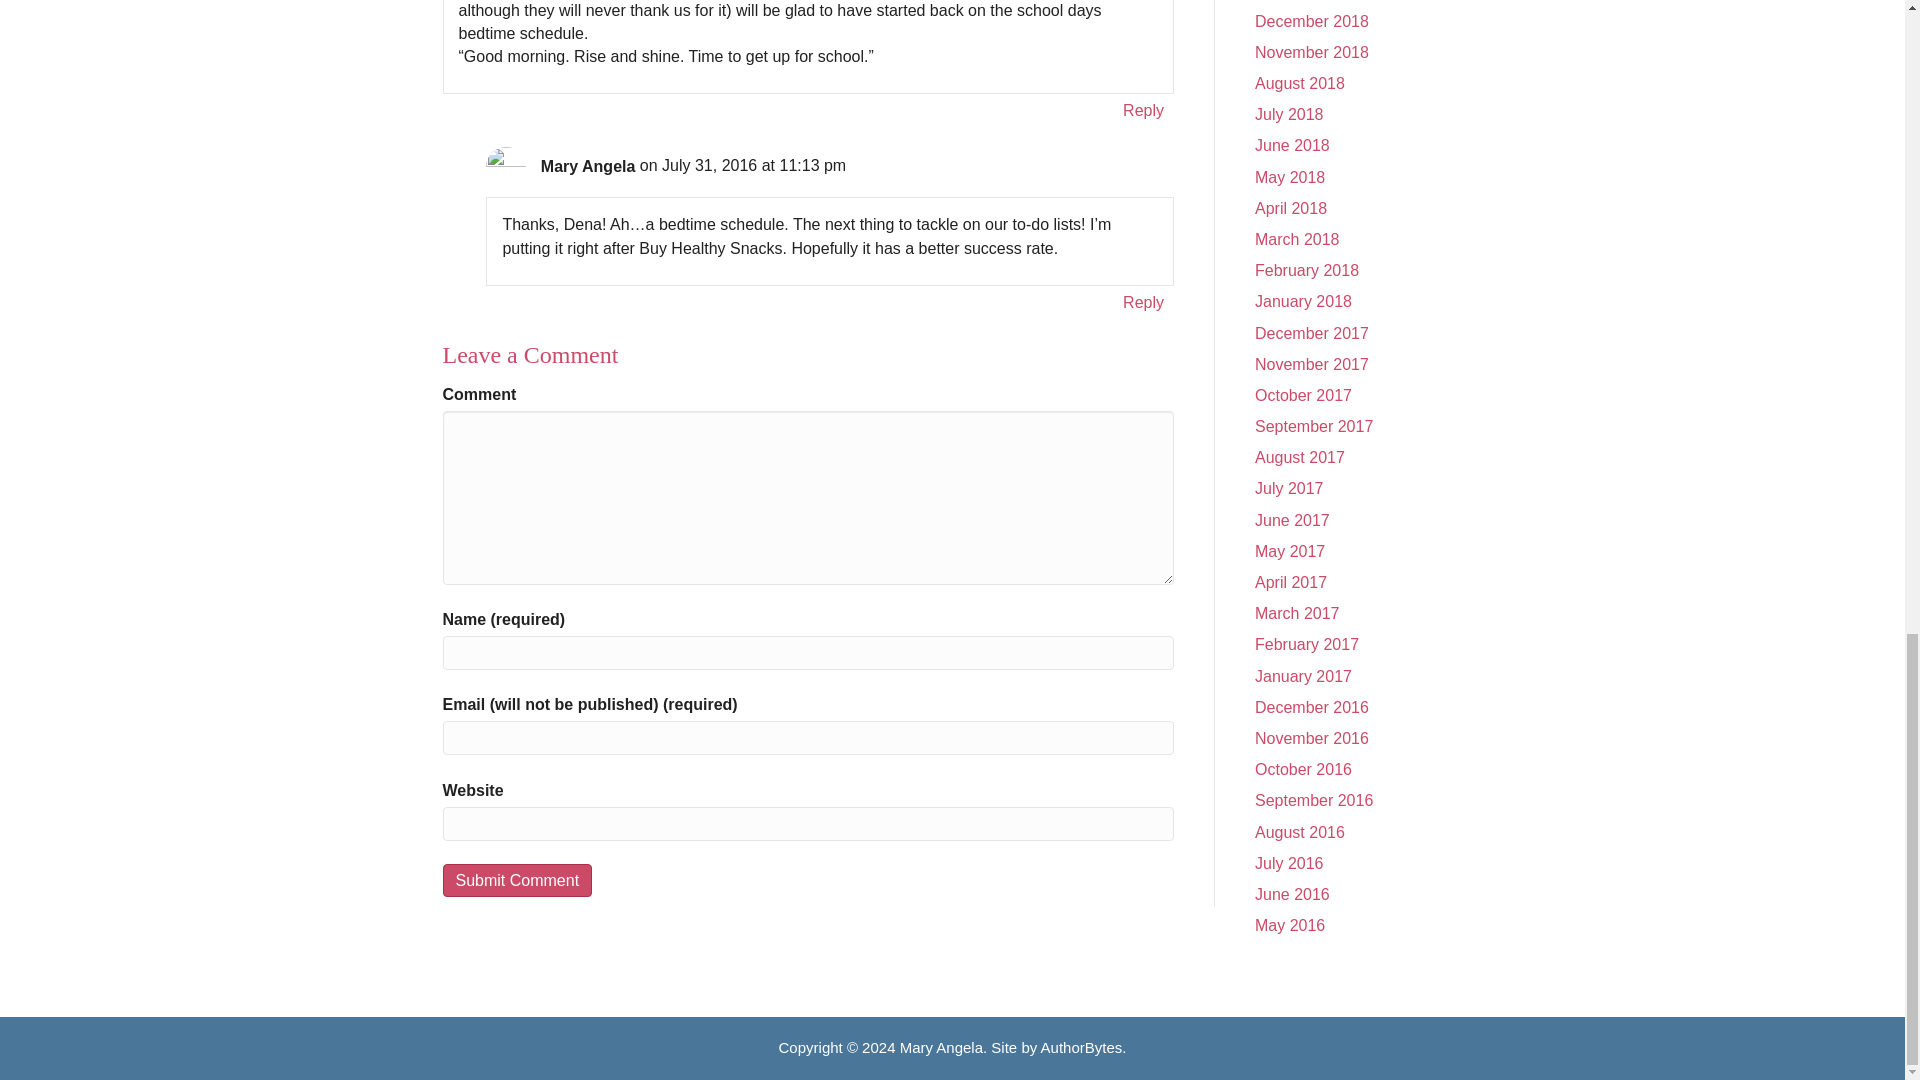 This screenshot has height=1080, width=1920. I want to click on Reply, so click(1143, 302).